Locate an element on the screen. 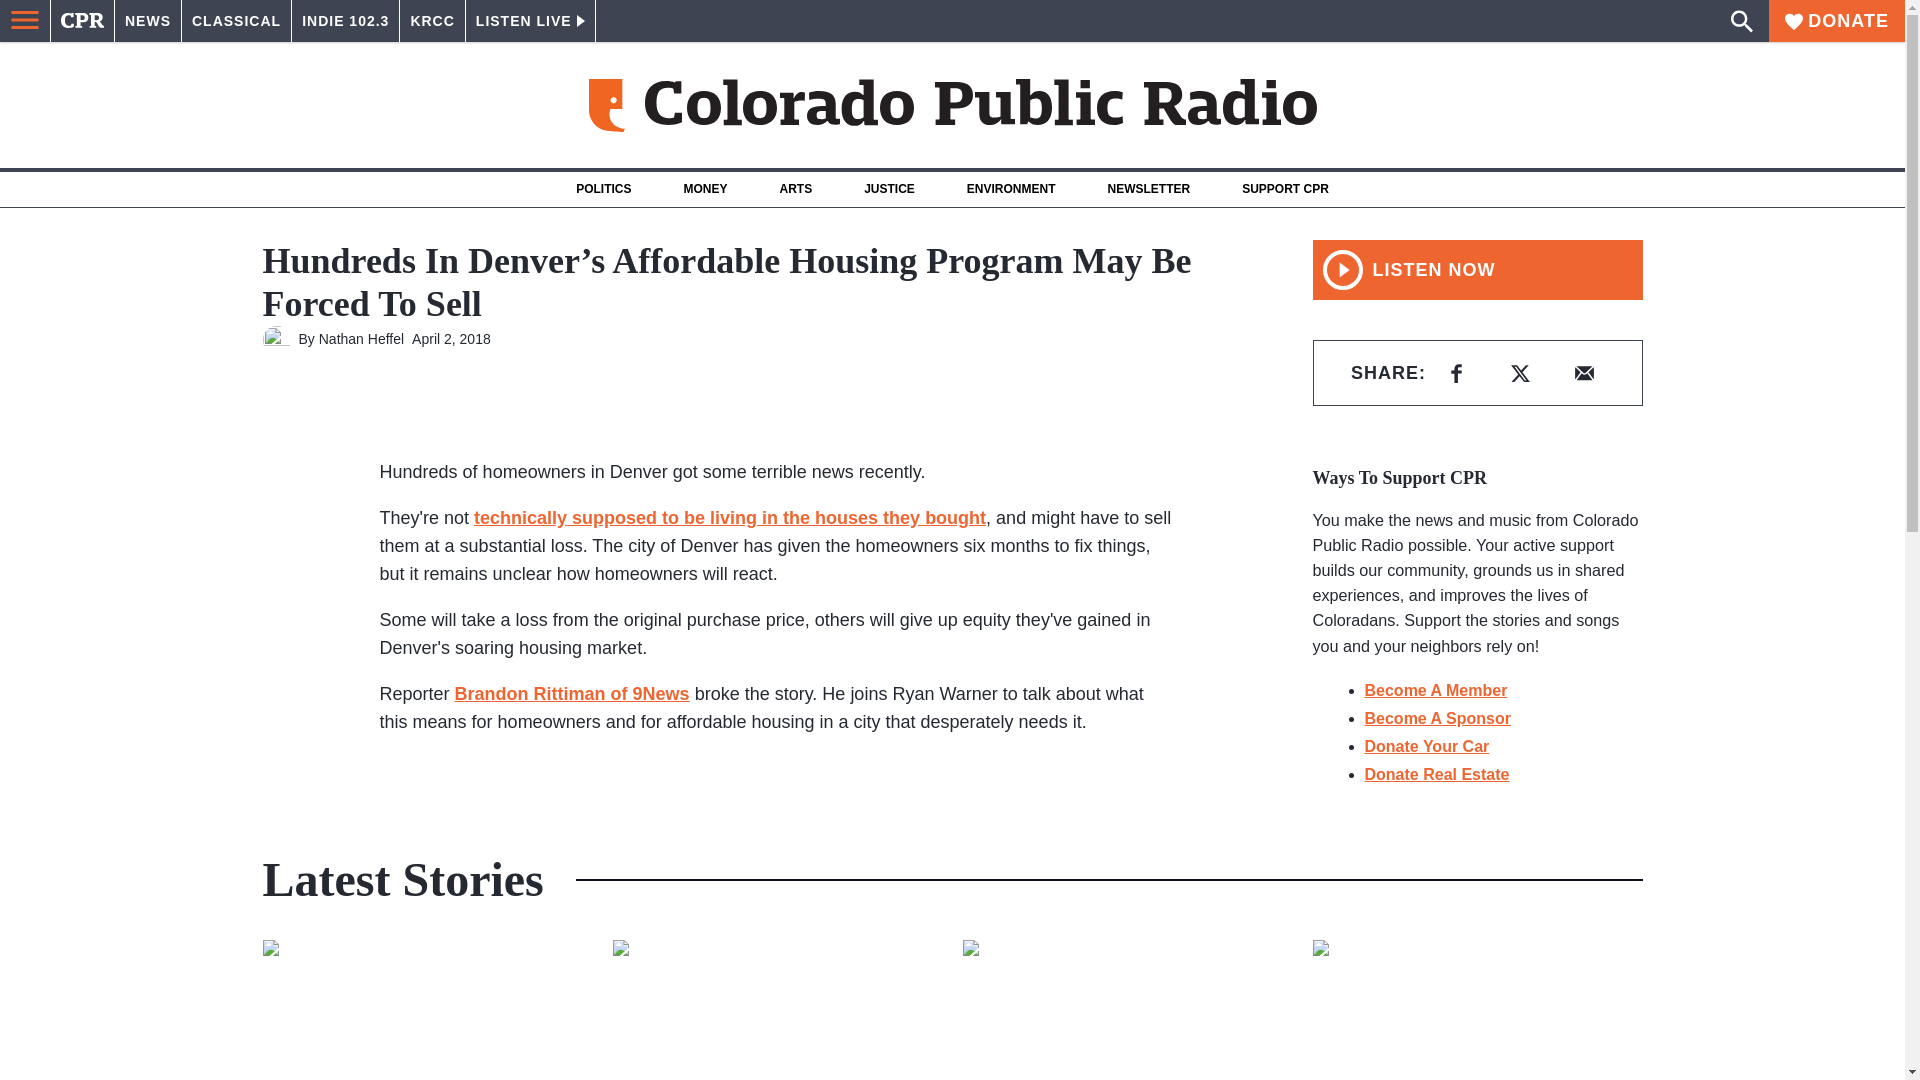  KRCC is located at coordinates (432, 21).